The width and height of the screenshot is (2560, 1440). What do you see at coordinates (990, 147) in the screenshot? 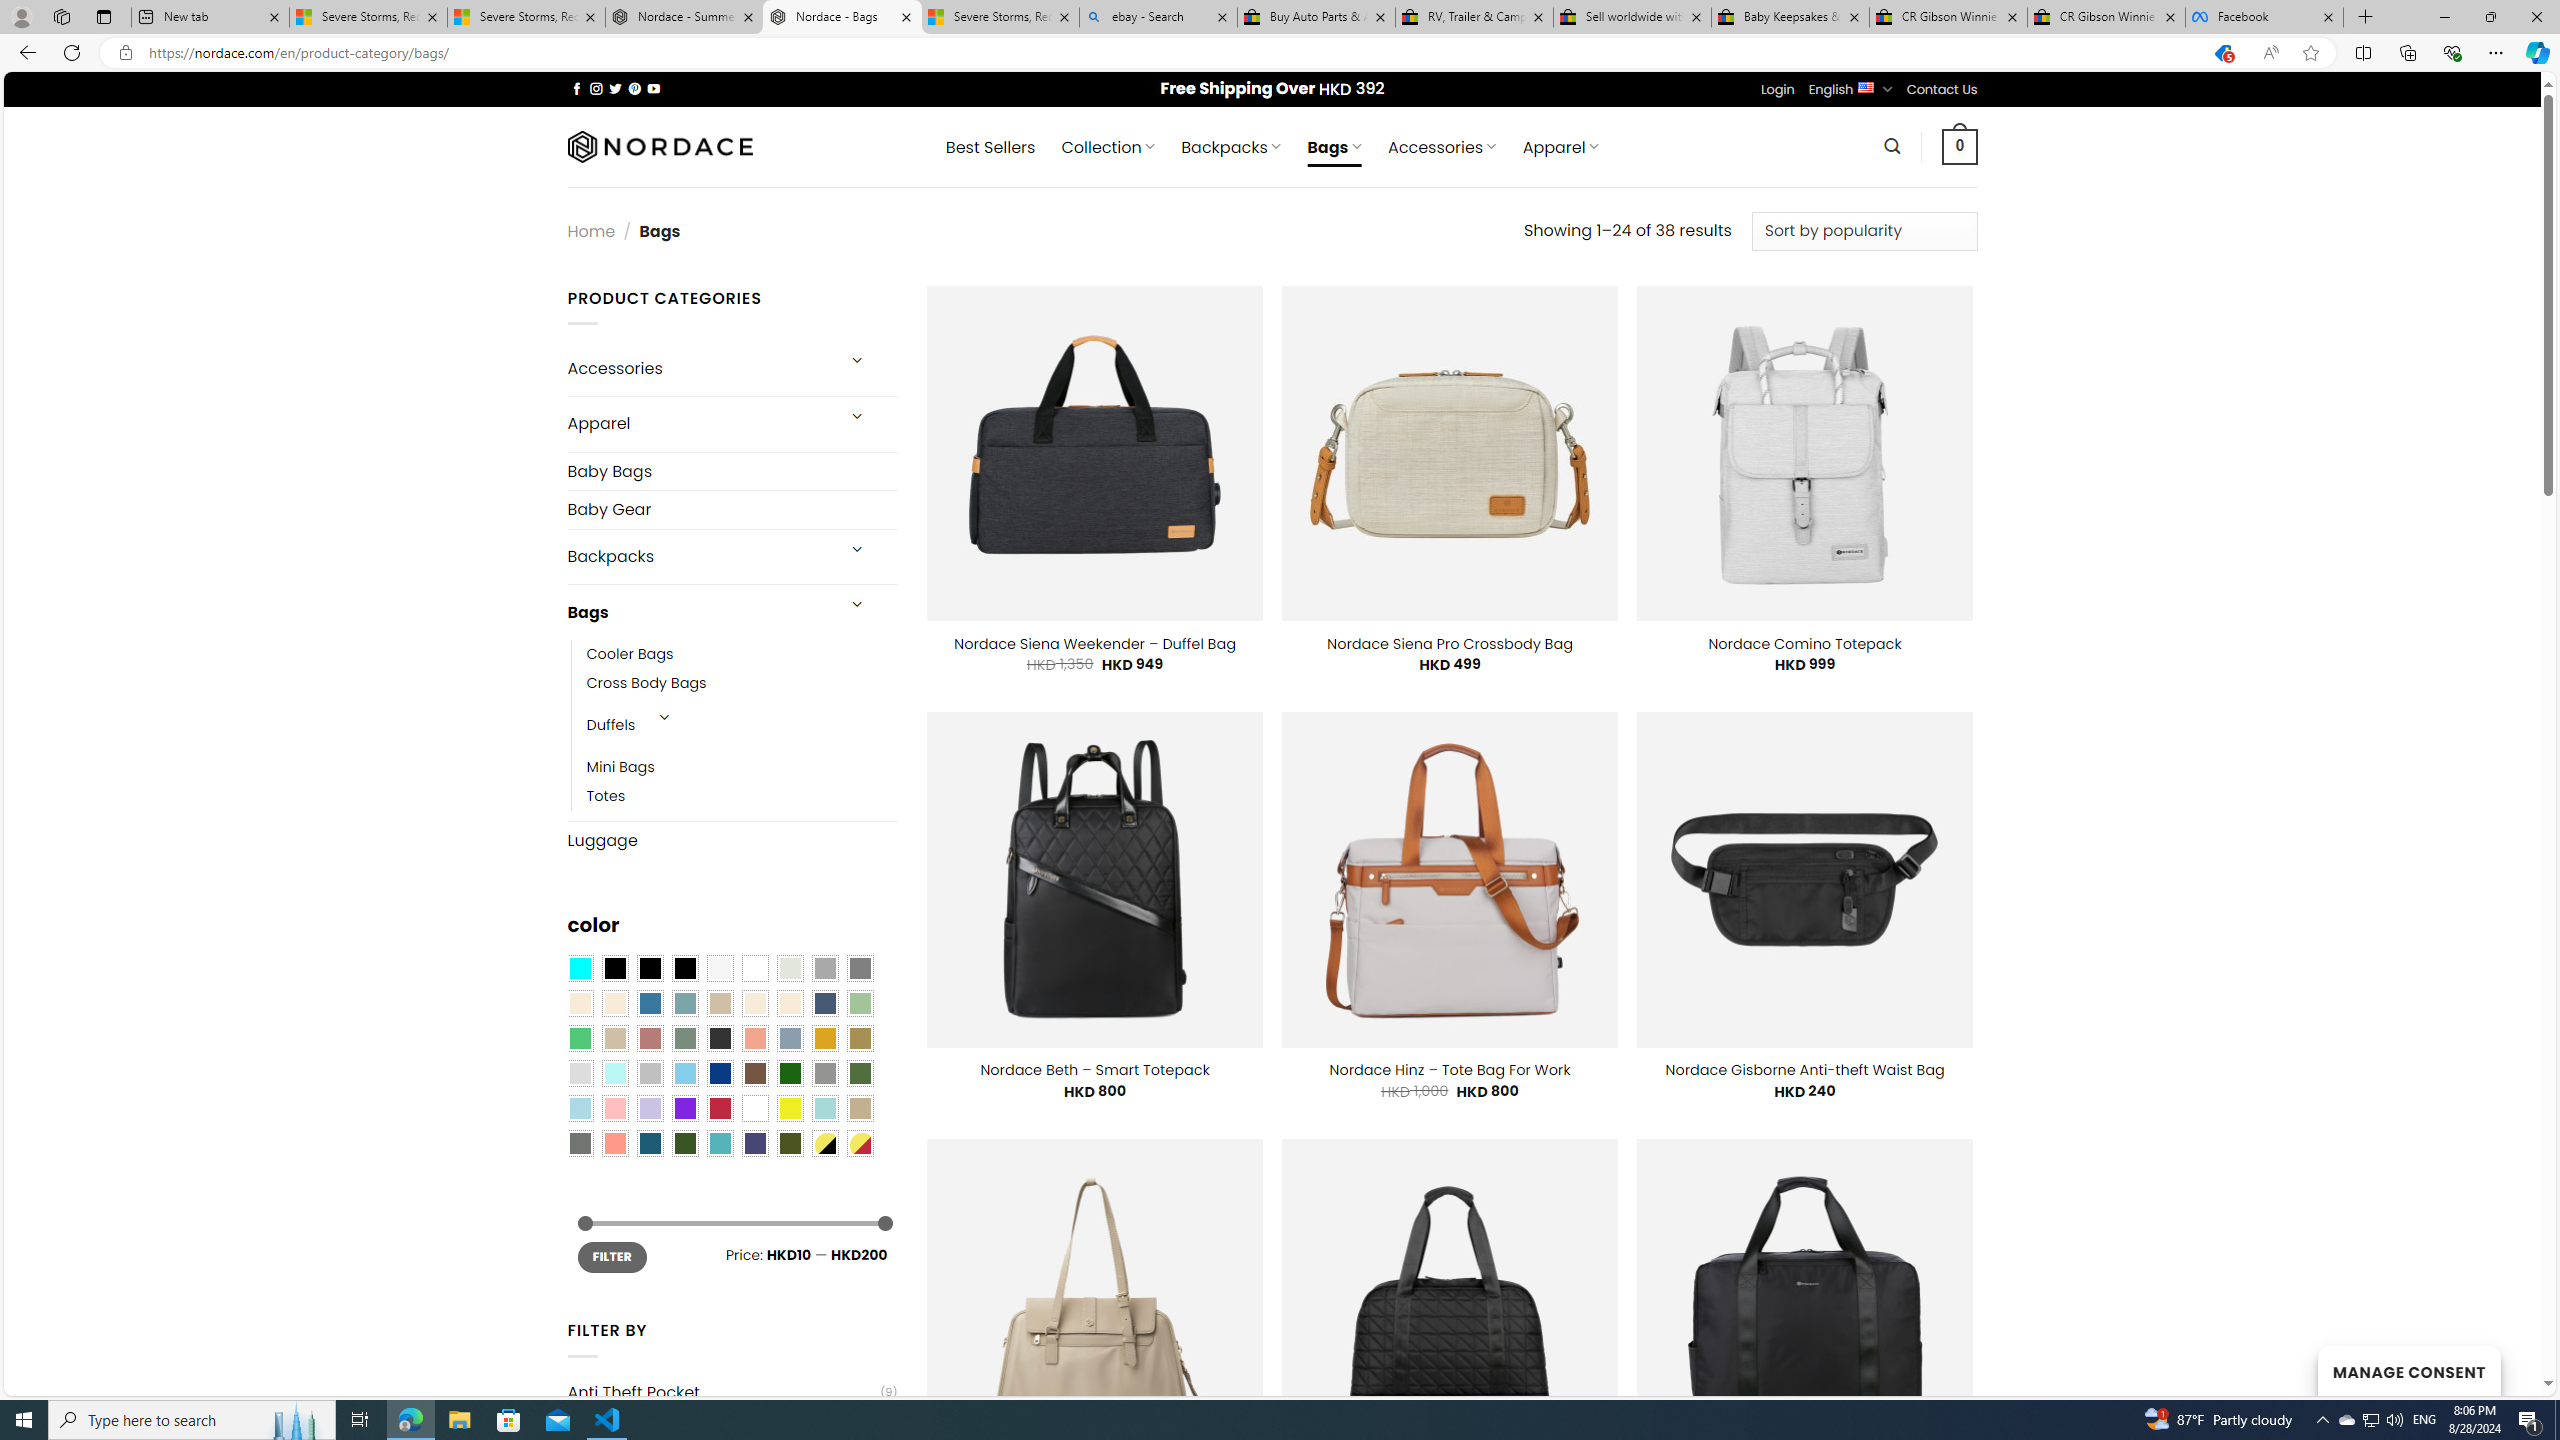
I see ` Best Sellers` at bounding box center [990, 147].